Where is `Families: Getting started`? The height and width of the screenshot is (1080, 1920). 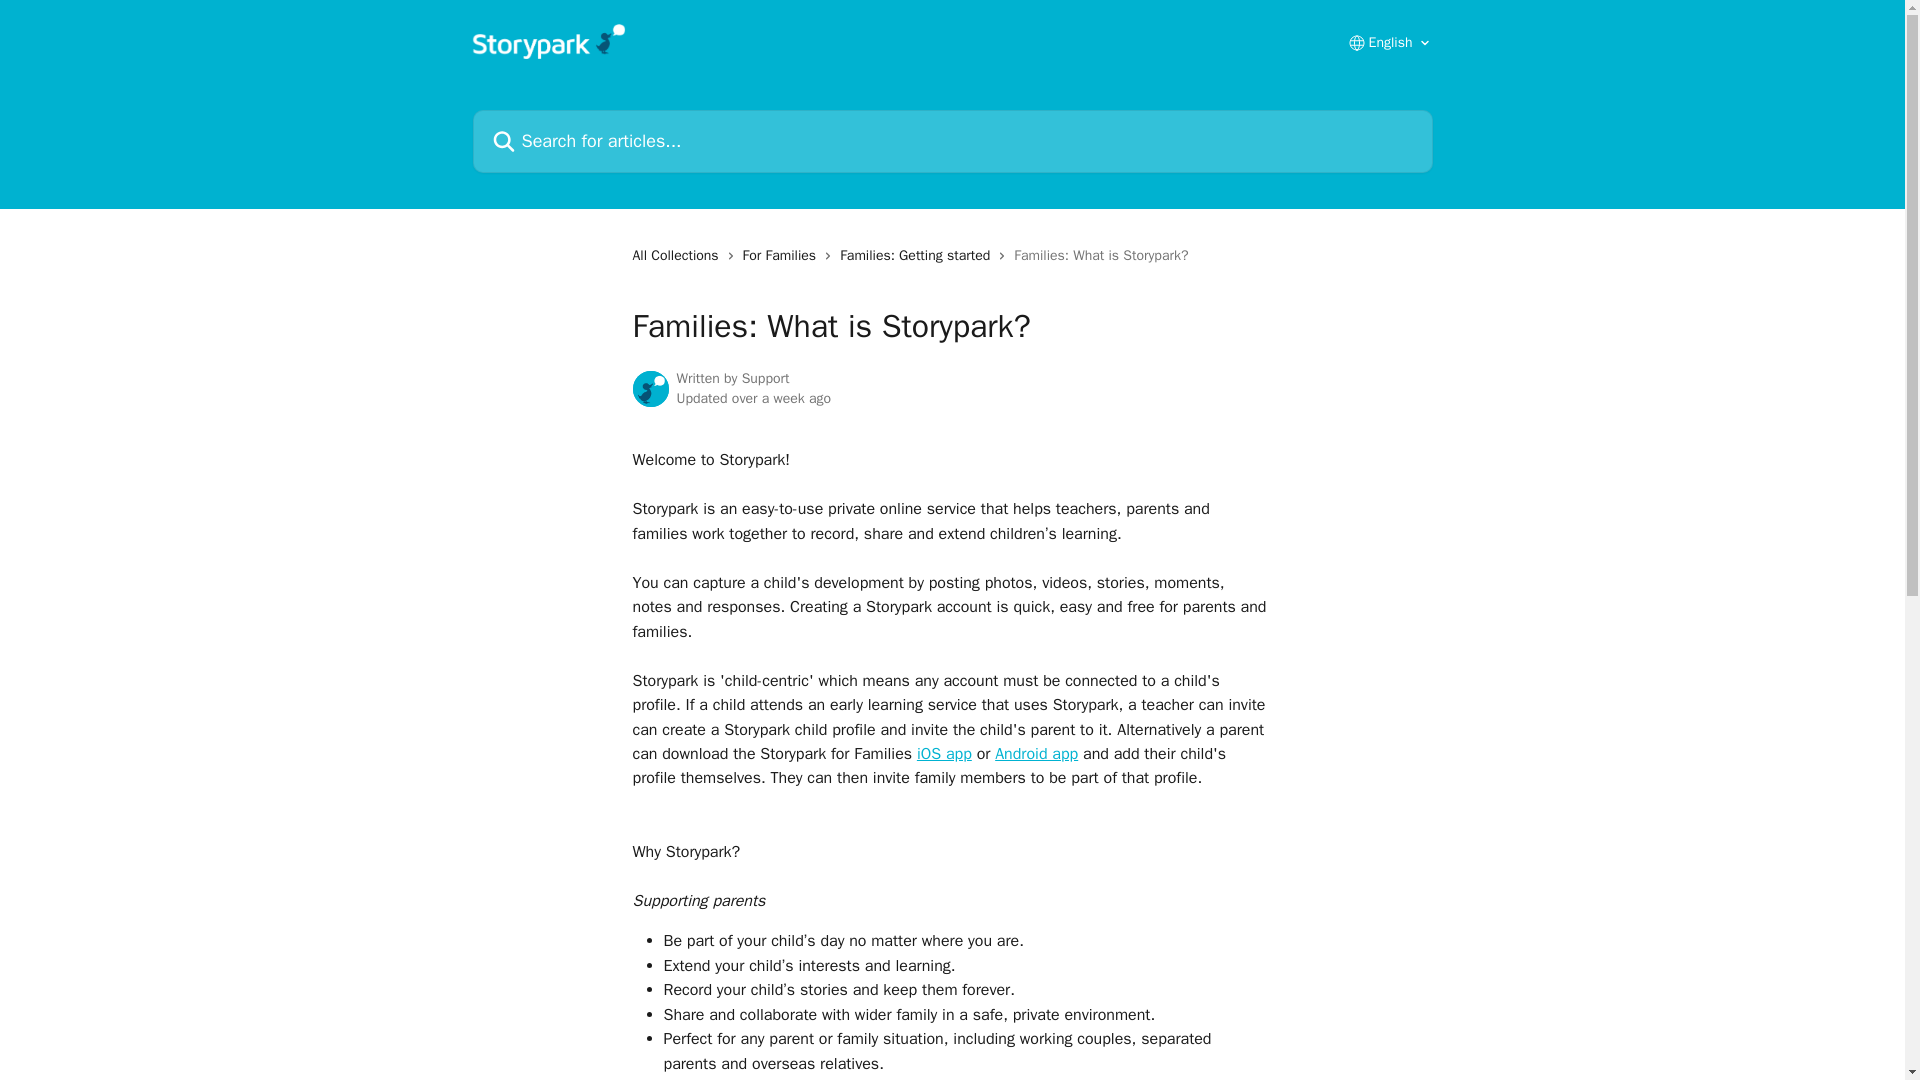
Families: Getting started is located at coordinates (919, 256).